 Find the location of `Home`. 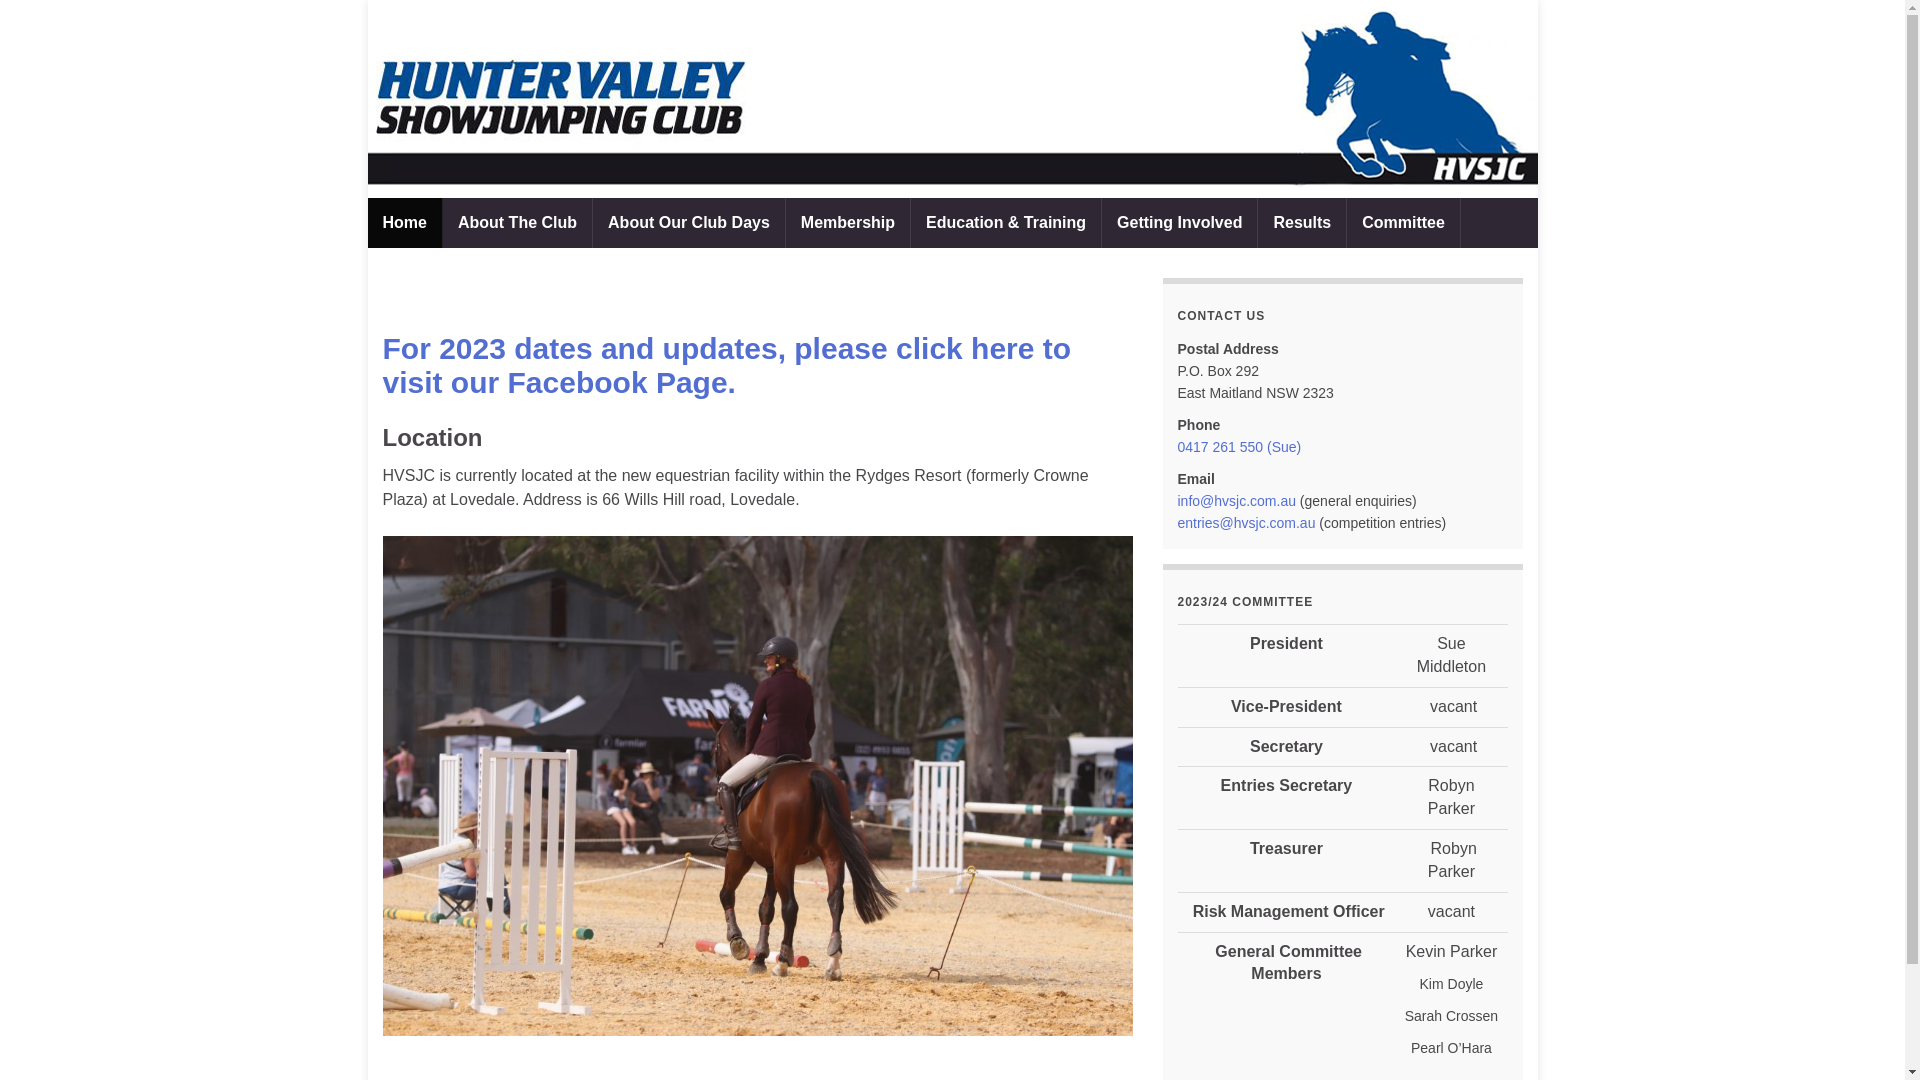

Home is located at coordinates (405, 223).